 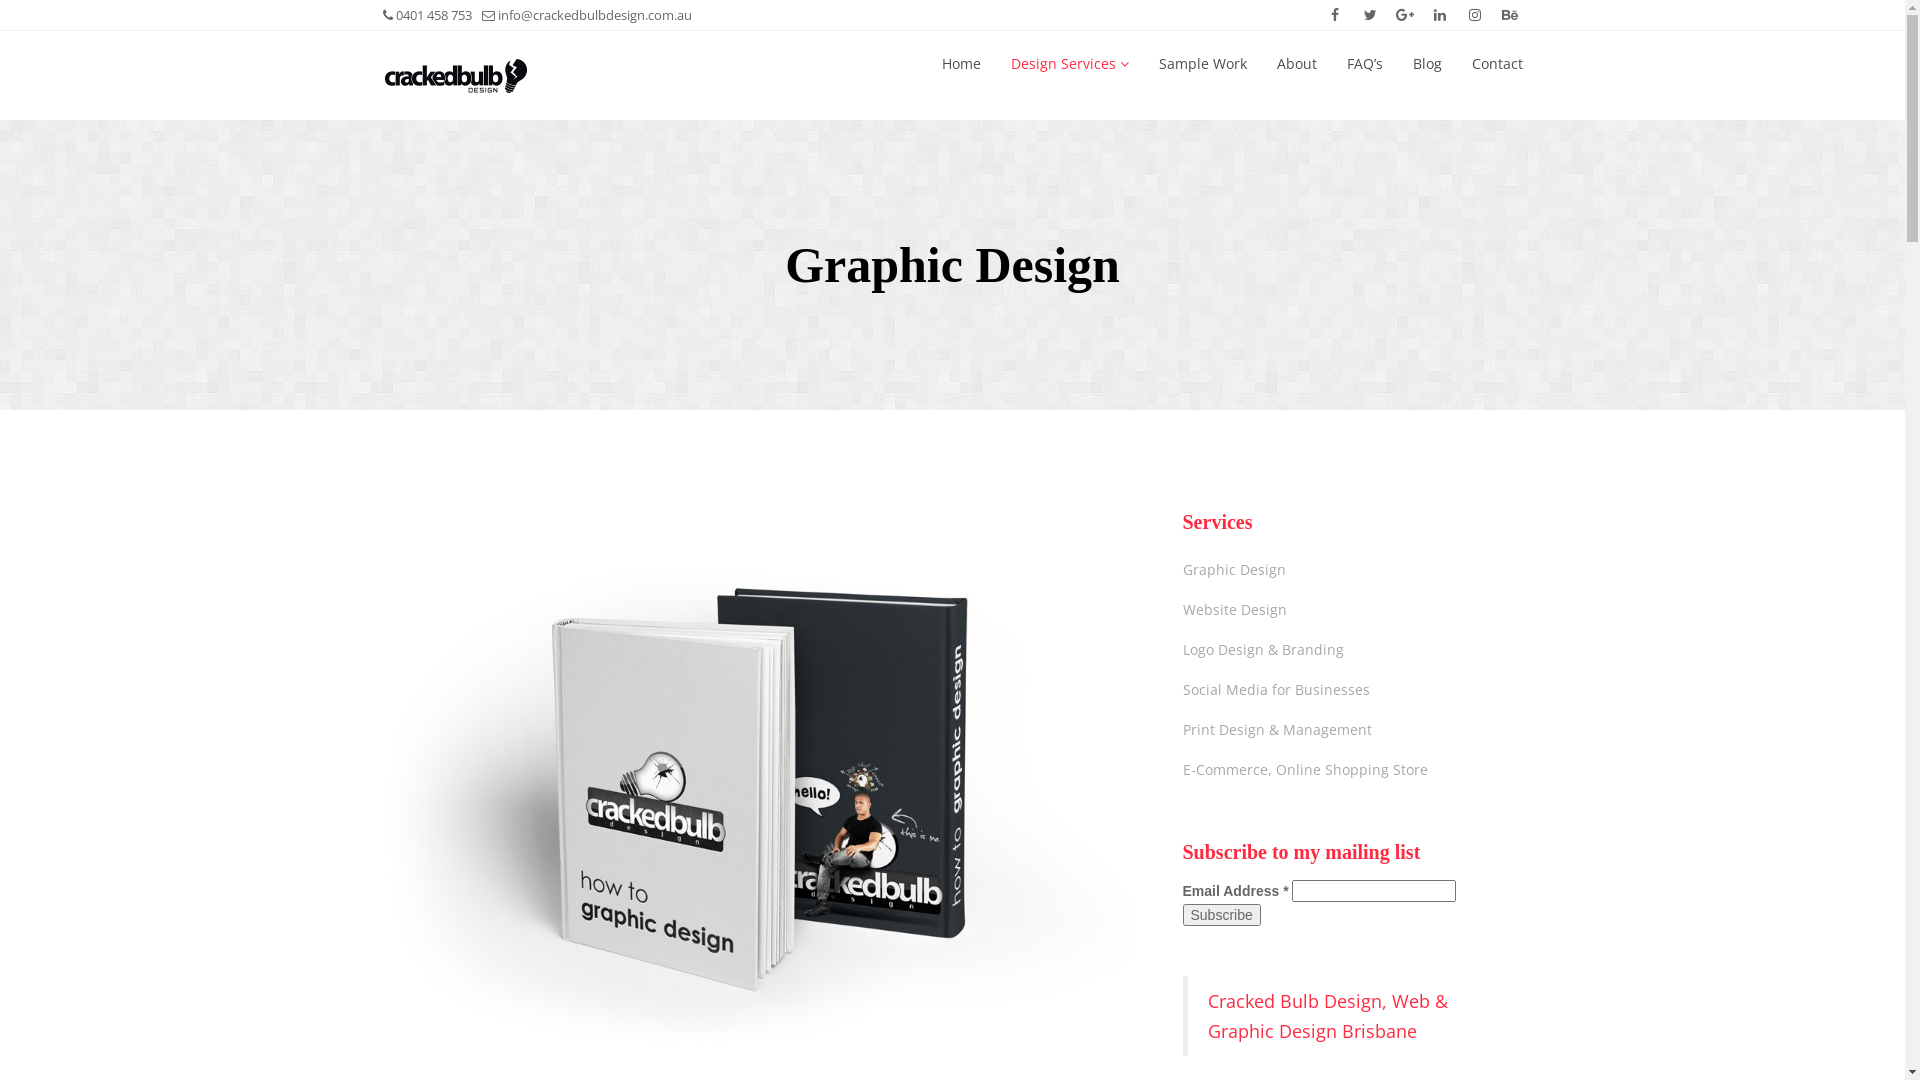 What do you see at coordinates (426, 15) in the screenshot?
I see ` 0401 458 753` at bounding box center [426, 15].